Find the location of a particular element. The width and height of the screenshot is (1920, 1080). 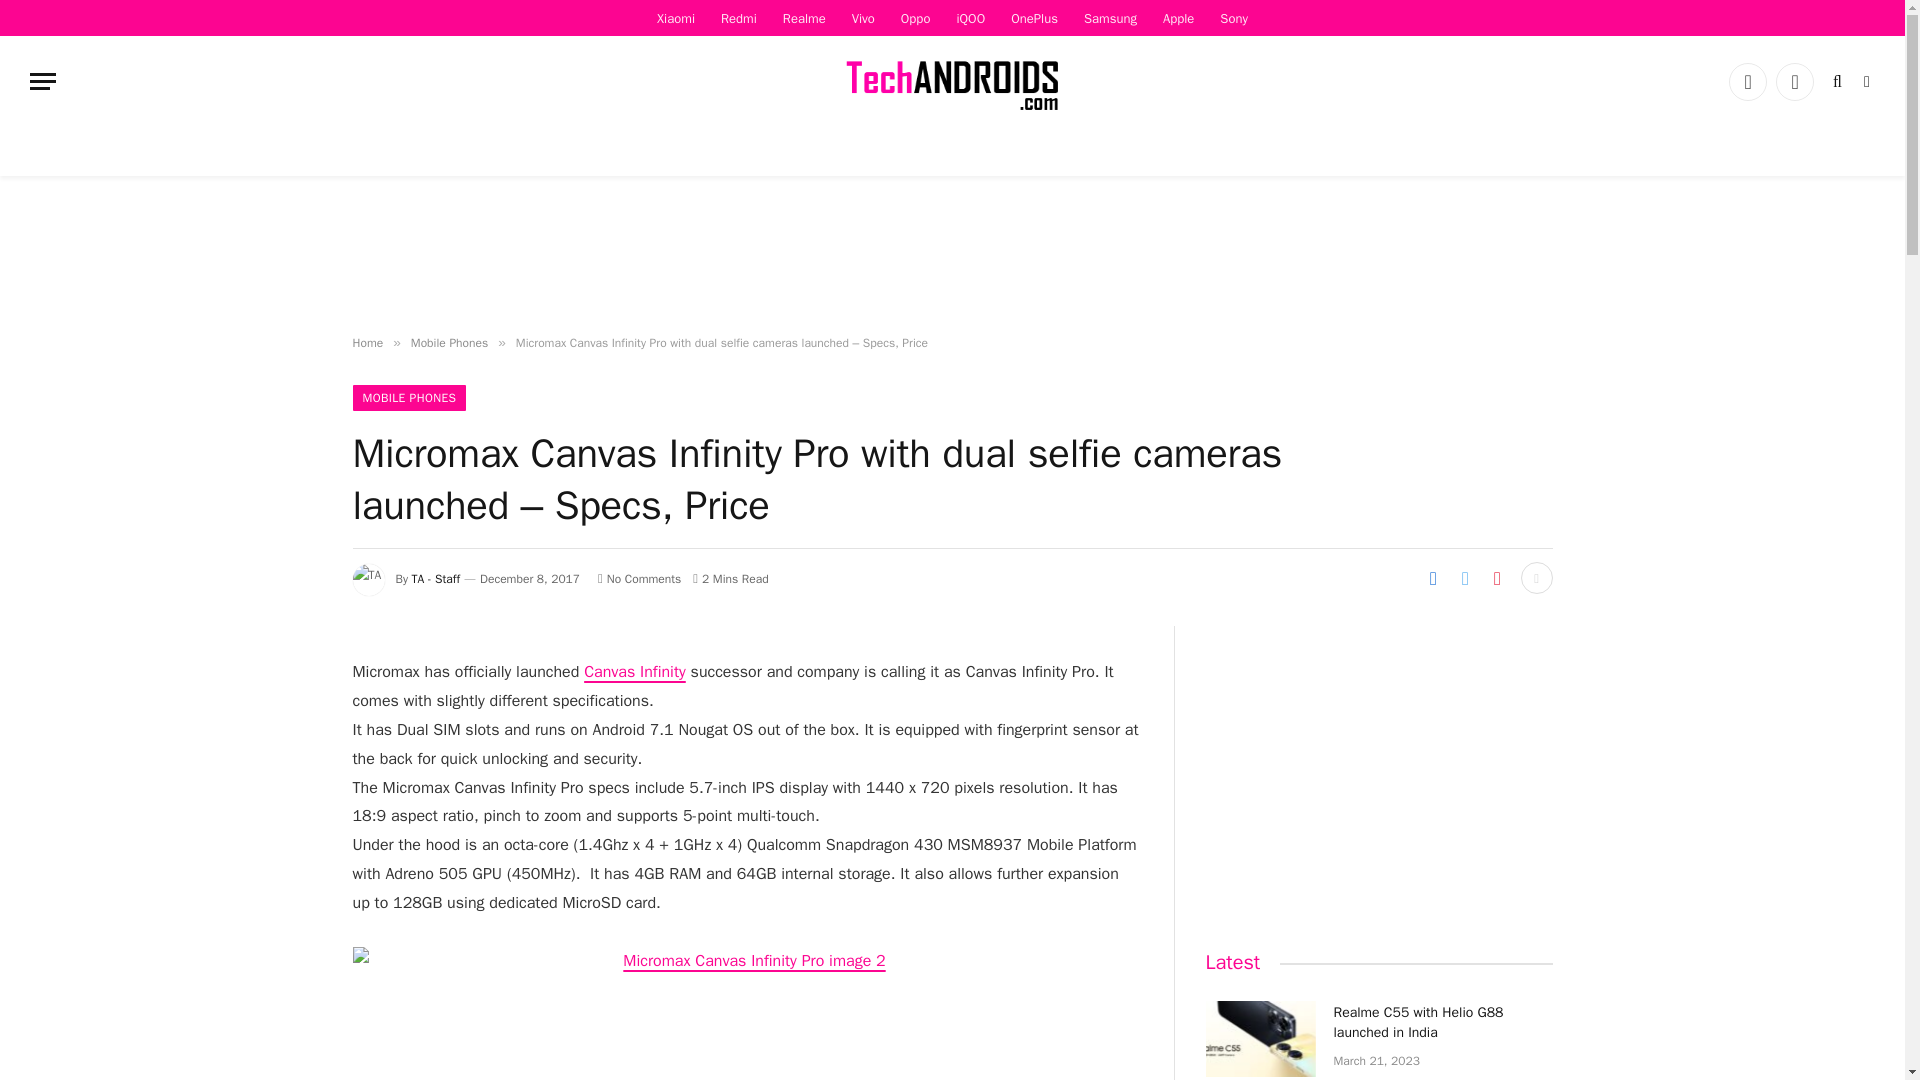

Sony is located at coordinates (1234, 18).